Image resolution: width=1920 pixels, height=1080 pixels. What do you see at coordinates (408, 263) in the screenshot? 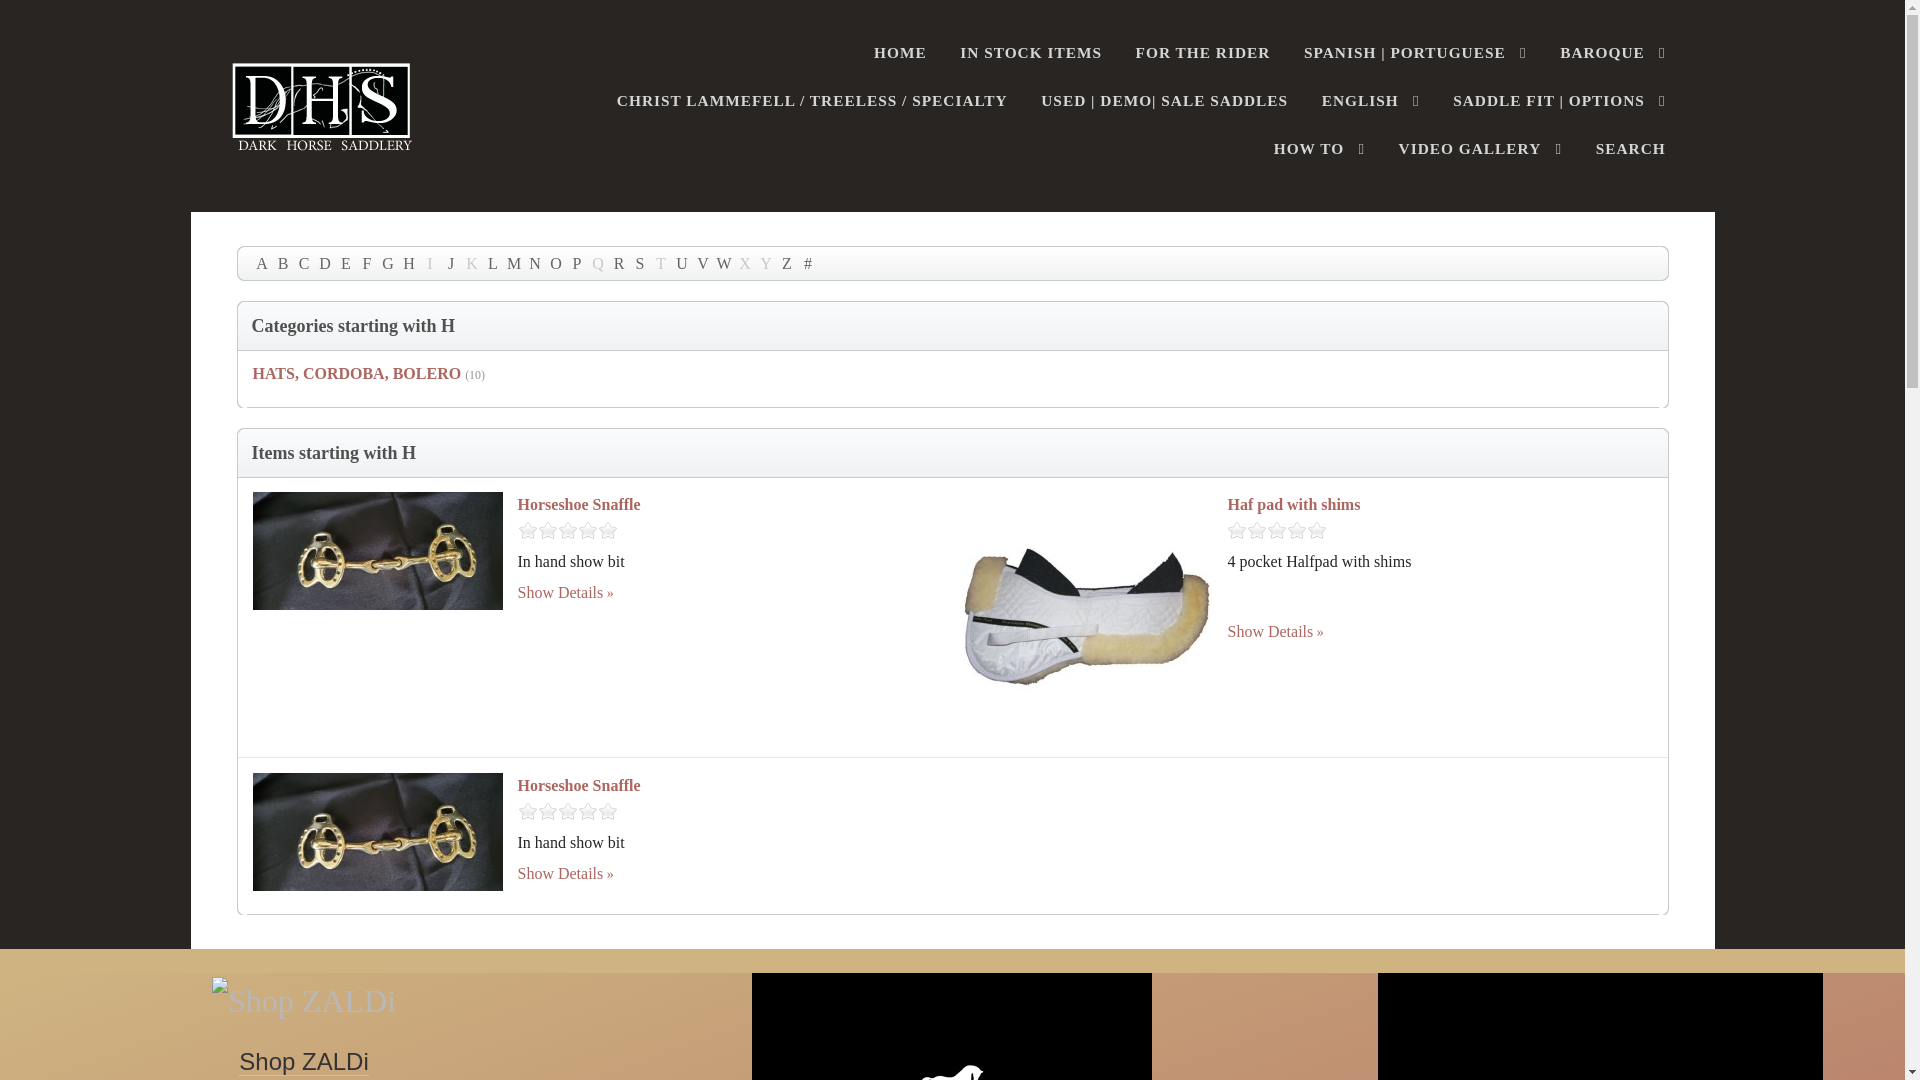
I see `H` at bounding box center [408, 263].